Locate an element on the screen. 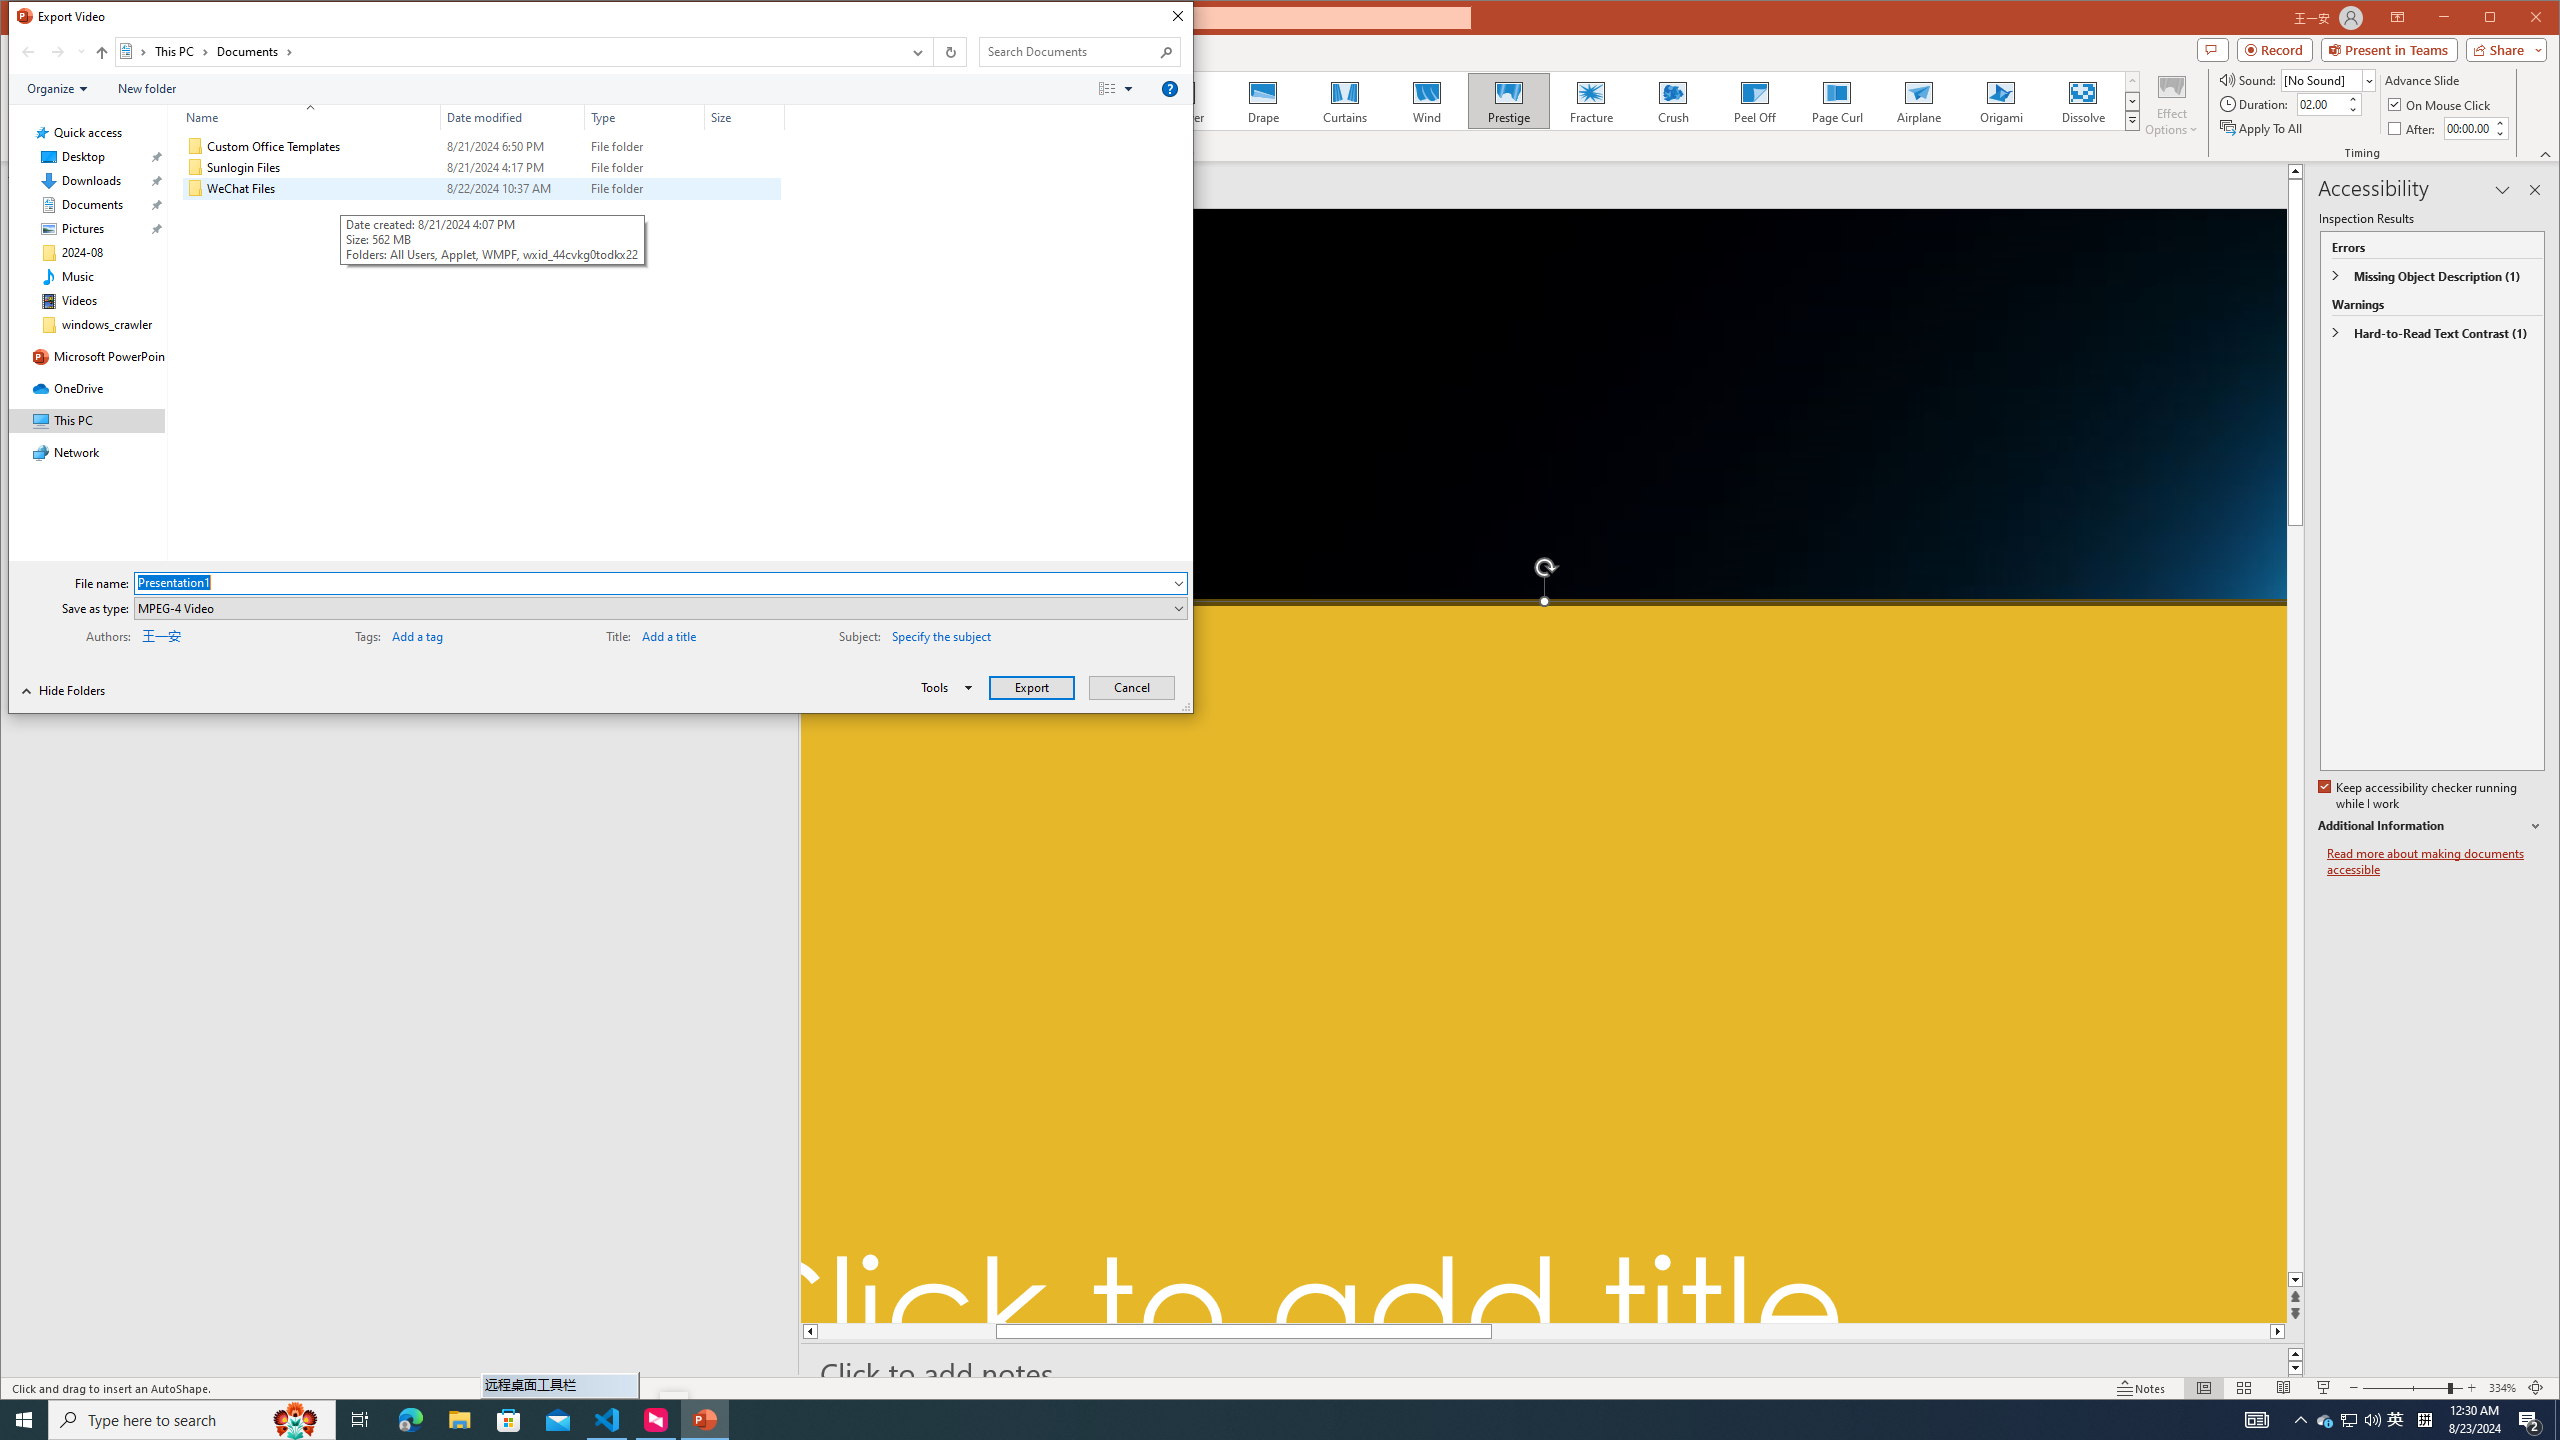  File name: is located at coordinates (660, 582).